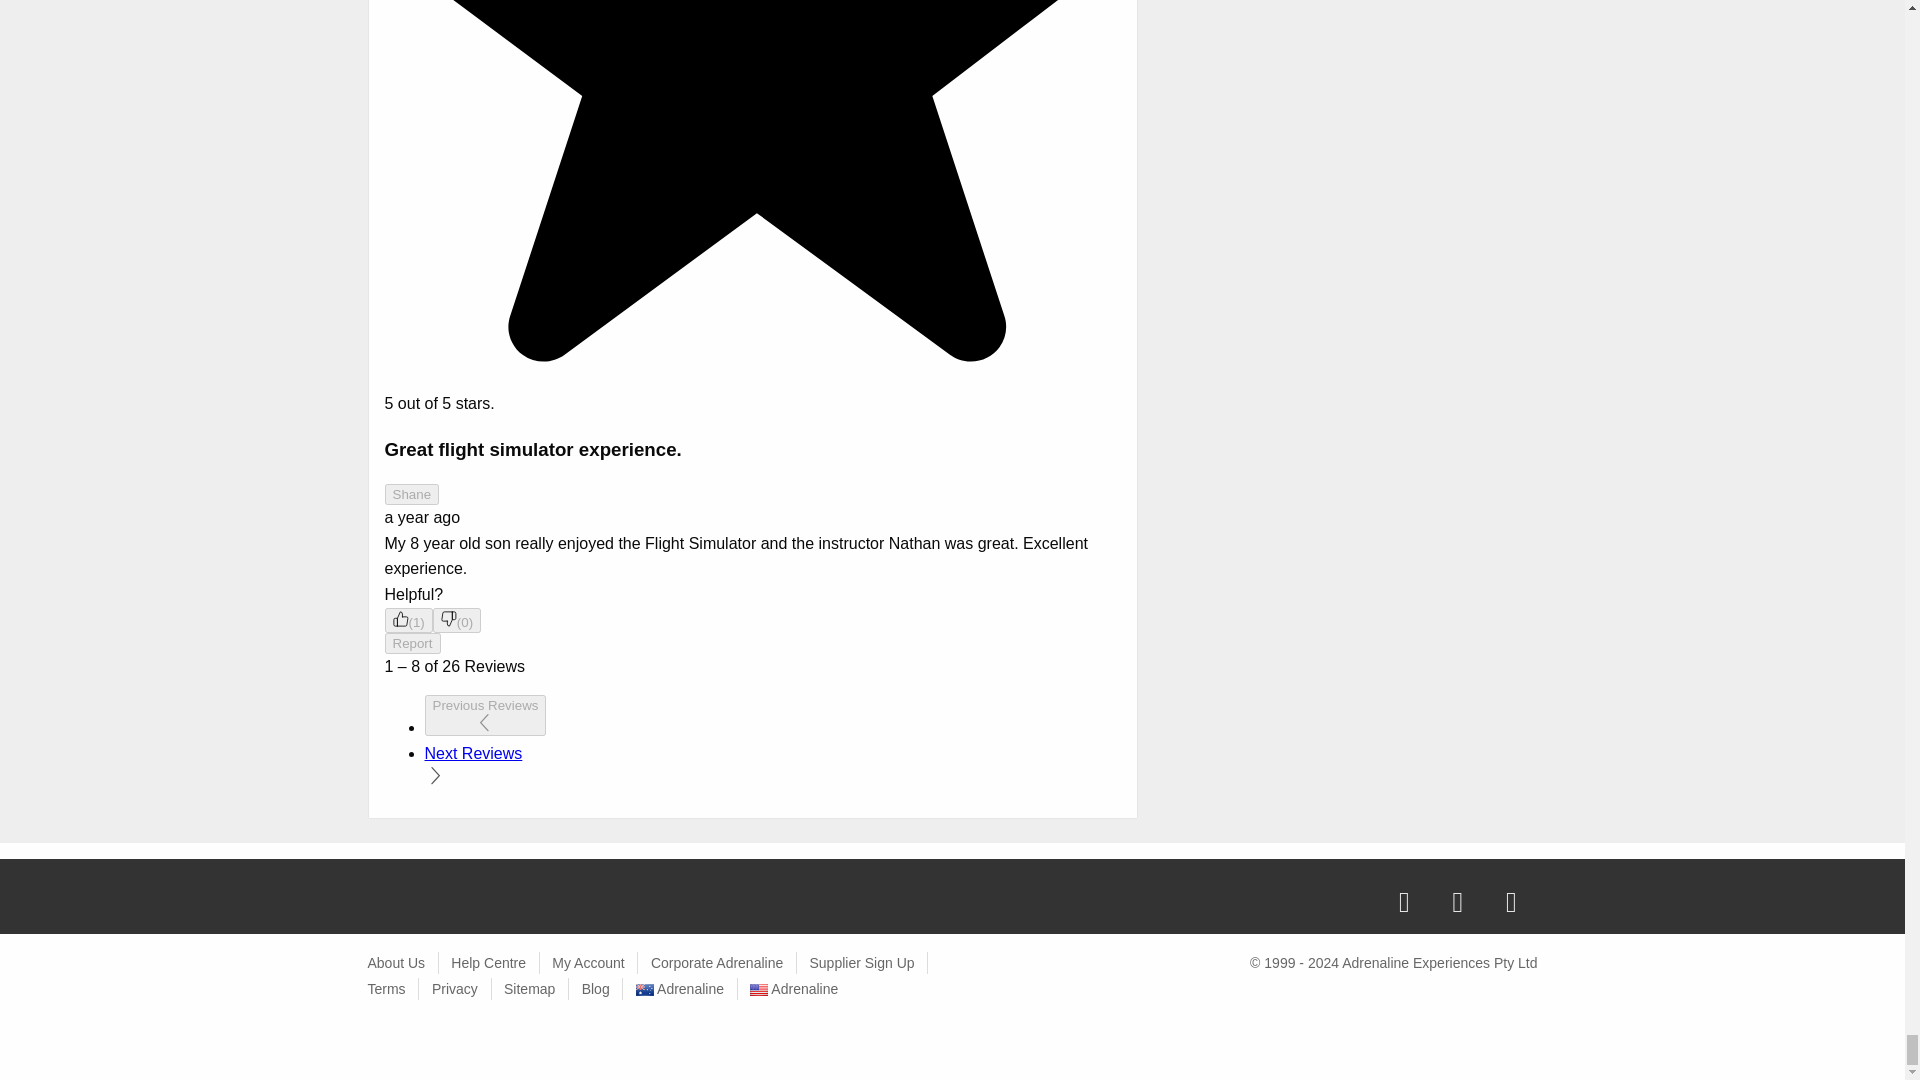 The height and width of the screenshot is (1080, 1920). I want to click on Blog, so click(596, 988).